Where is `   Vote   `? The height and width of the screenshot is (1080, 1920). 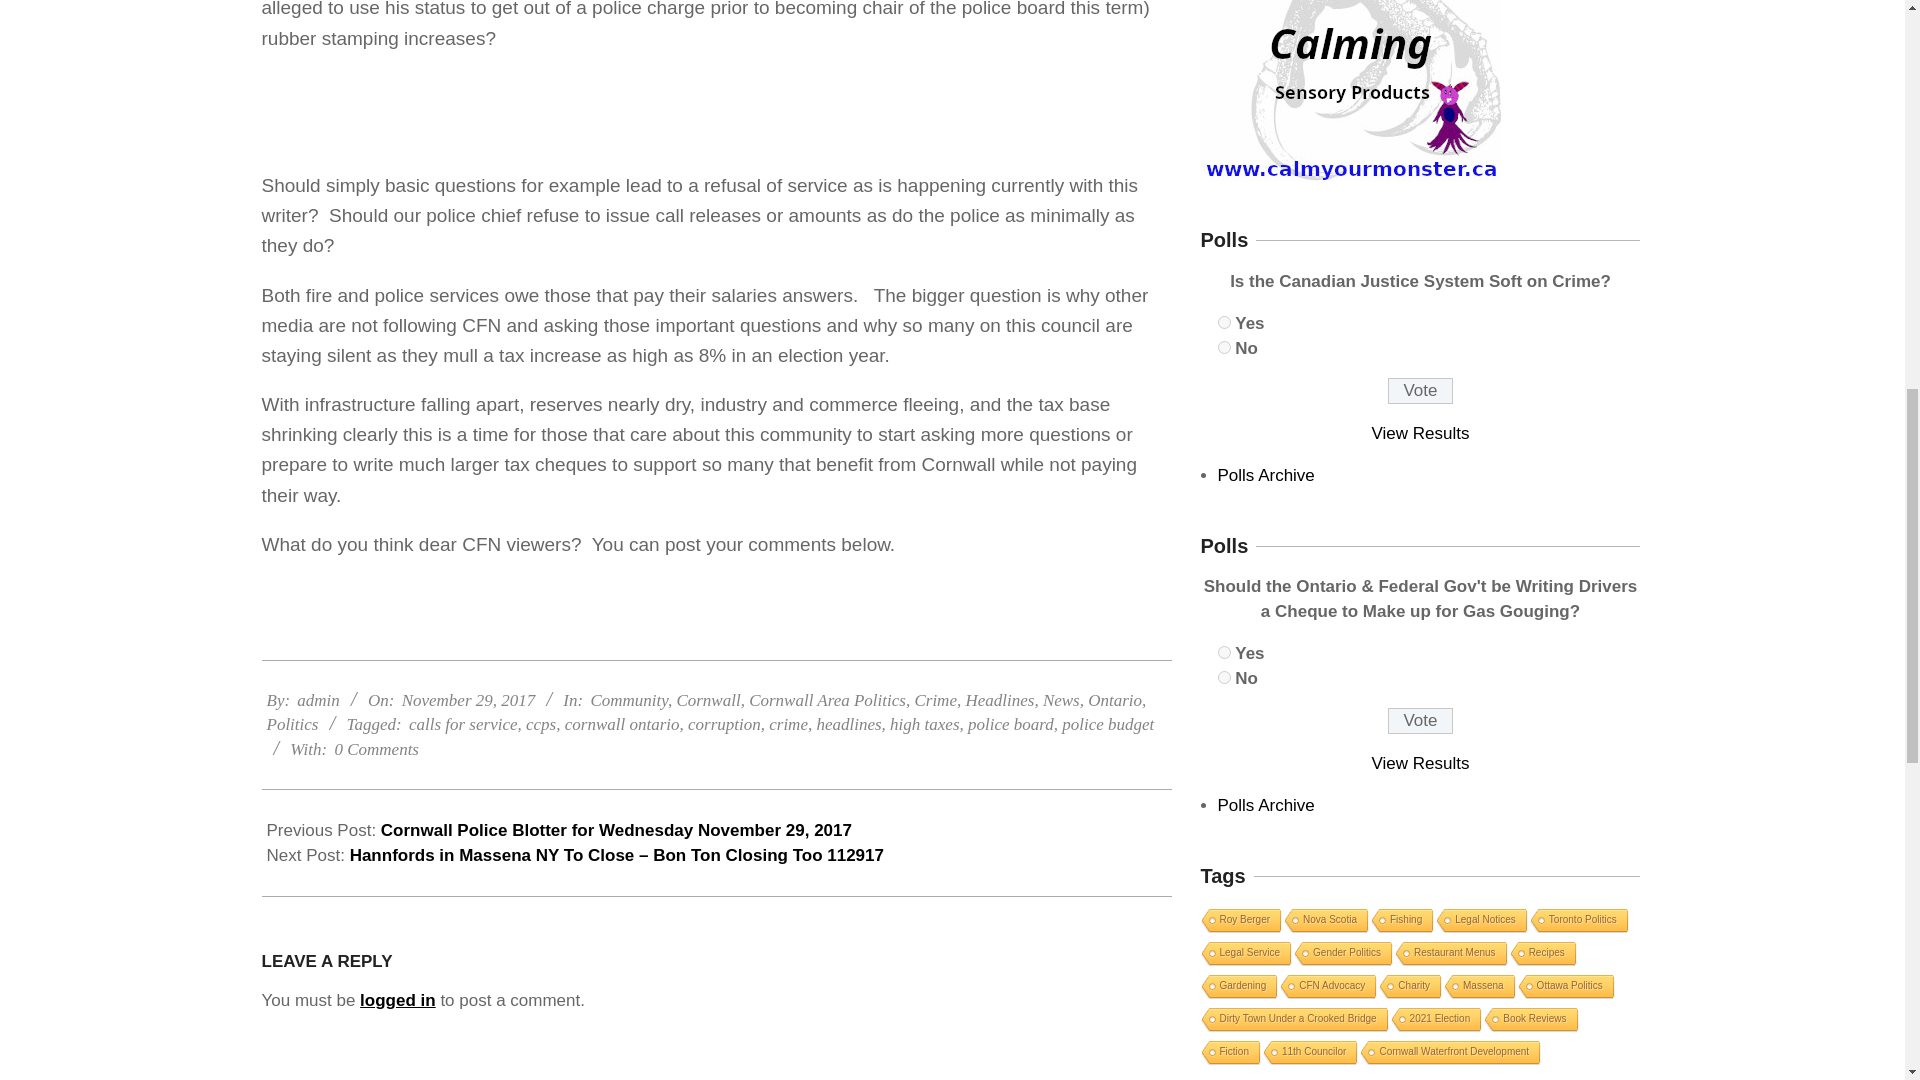    Vote    is located at coordinates (1420, 721).